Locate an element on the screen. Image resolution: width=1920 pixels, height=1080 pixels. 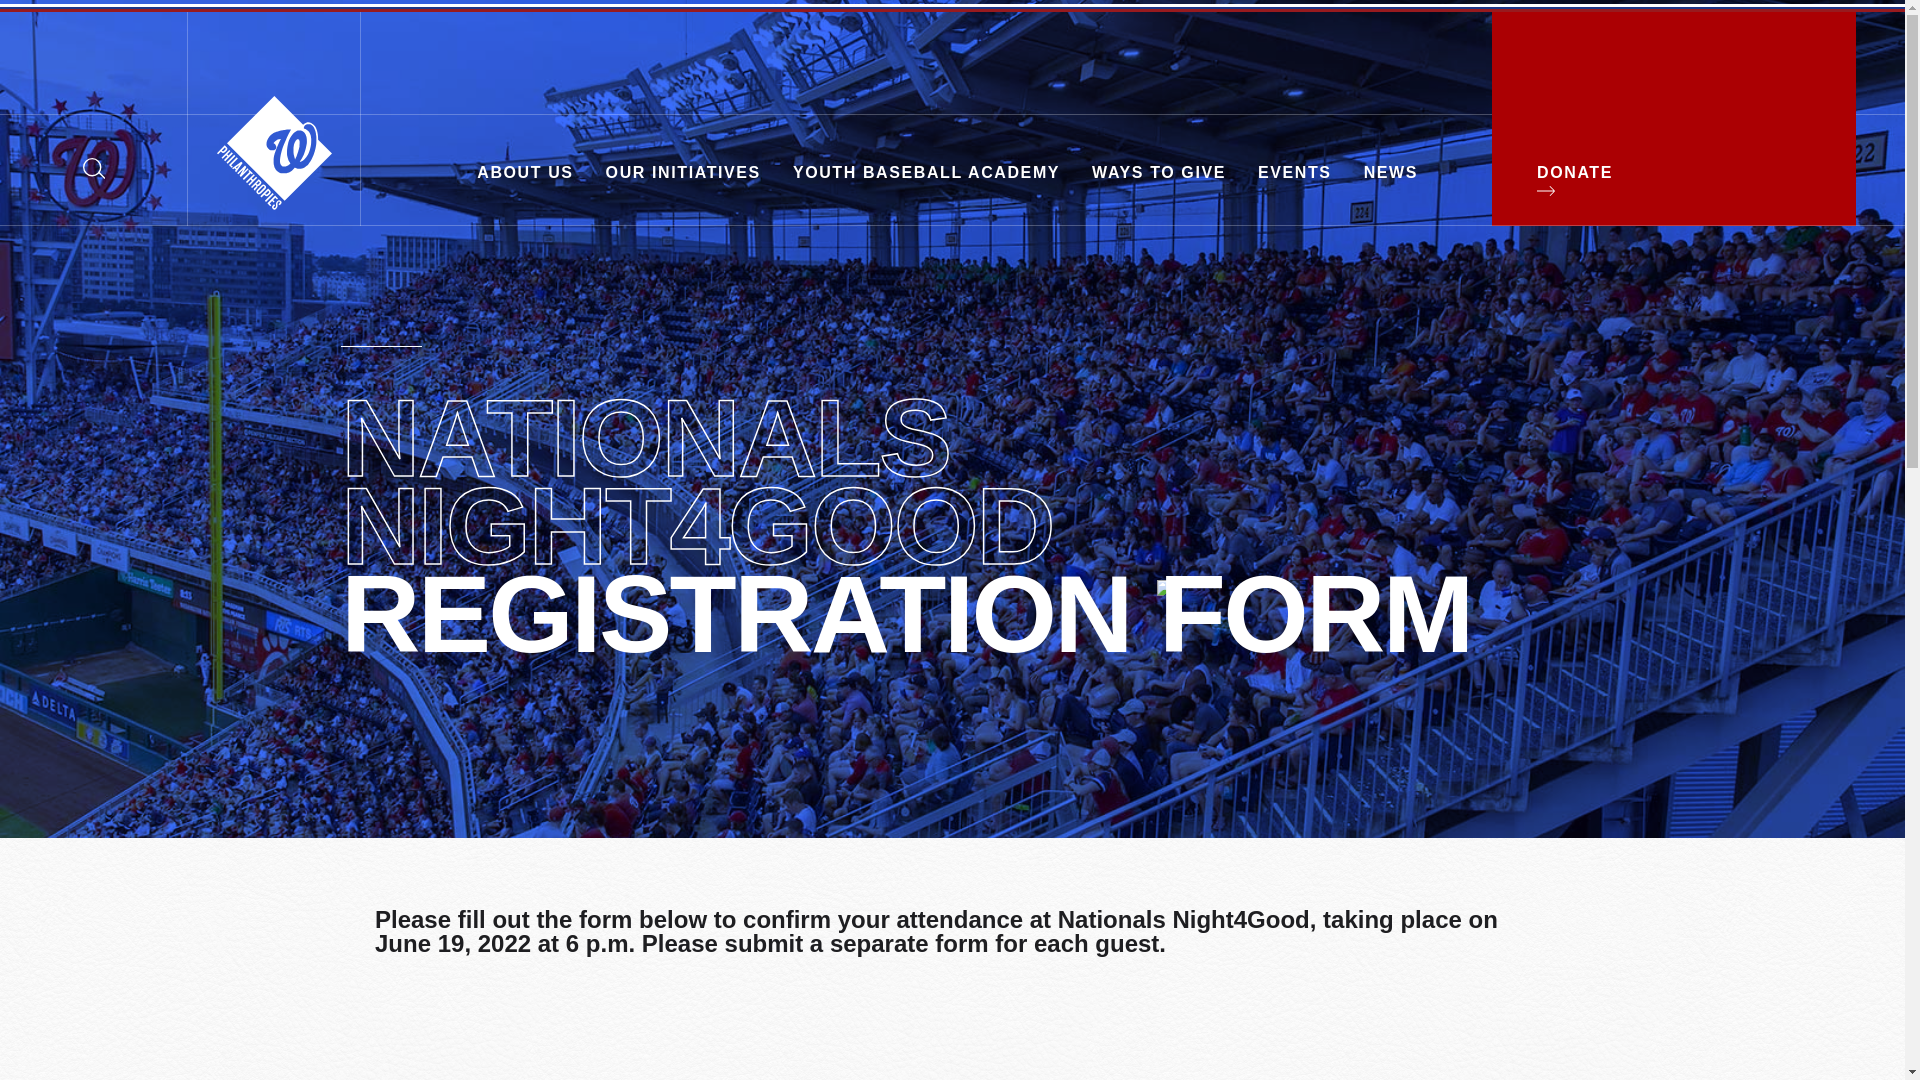
DONATE is located at coordinates (1604, 170).